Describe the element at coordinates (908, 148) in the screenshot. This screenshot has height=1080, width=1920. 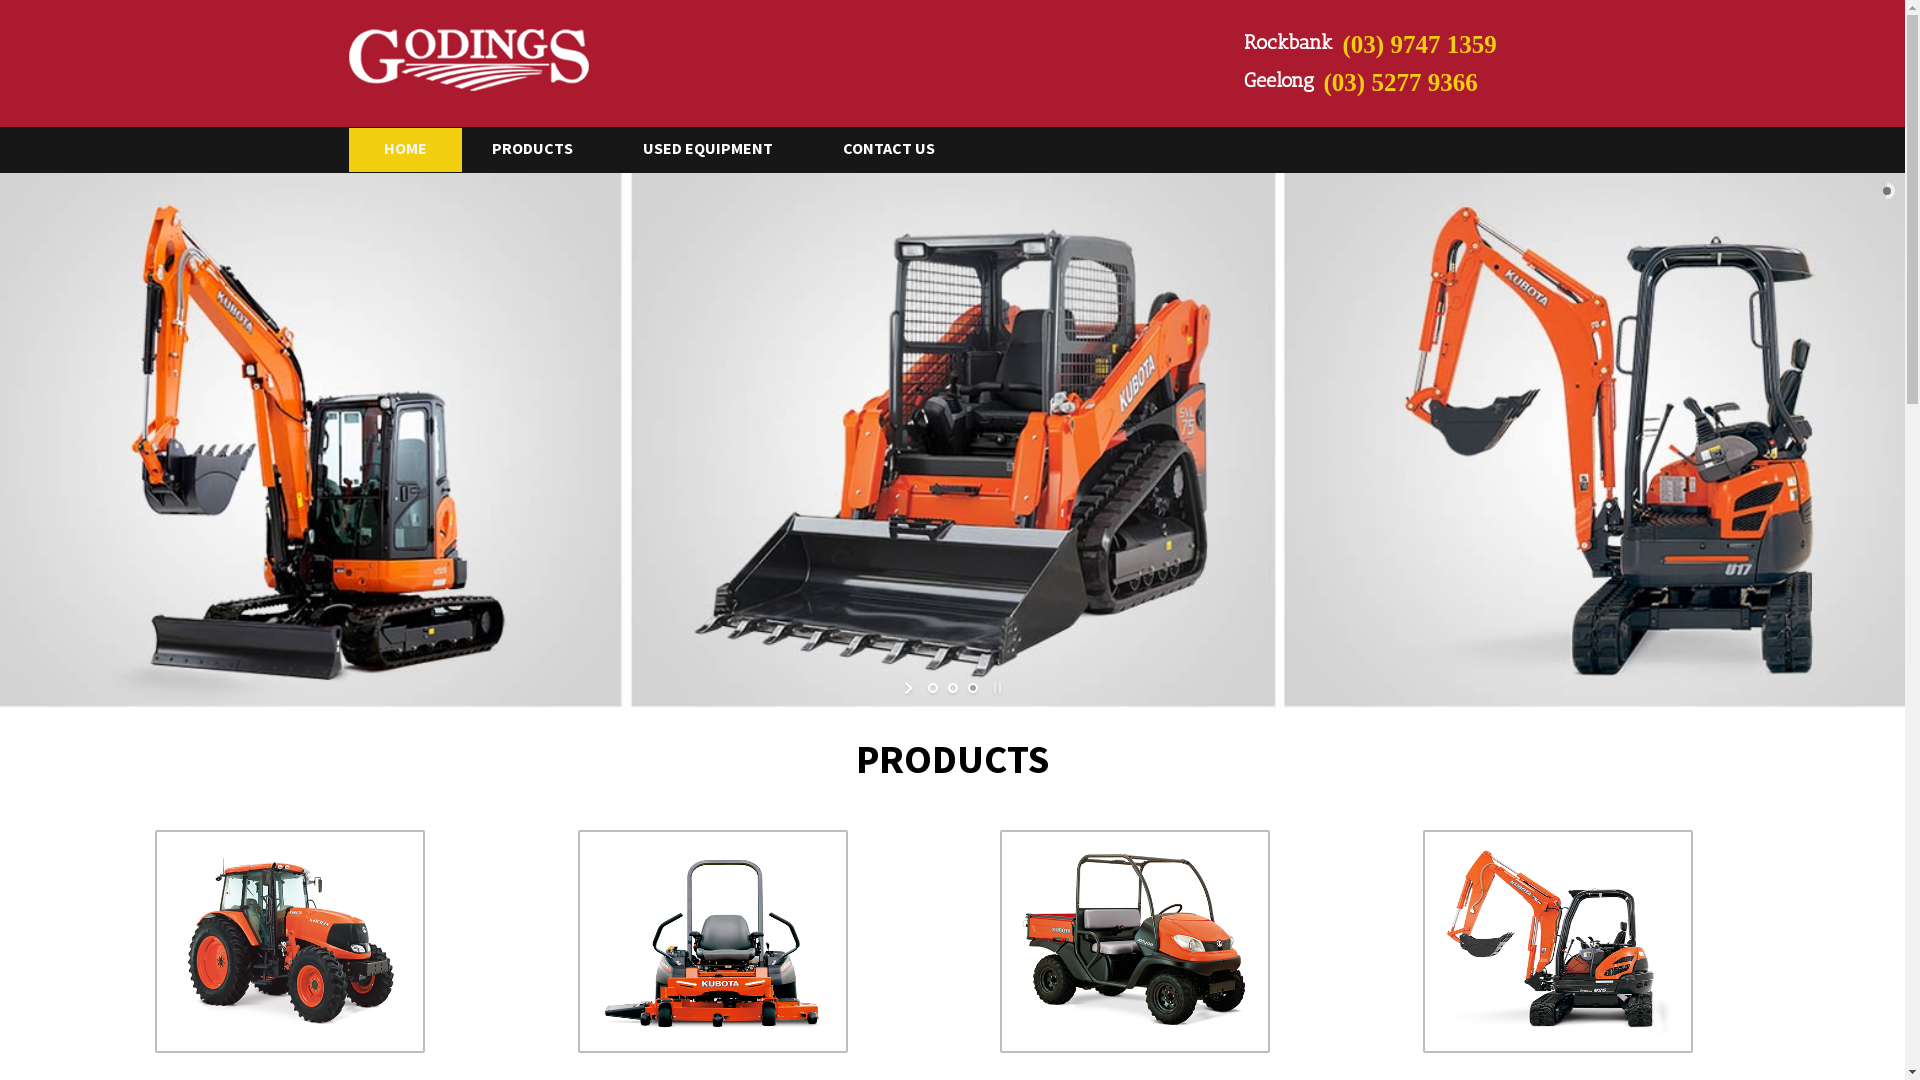
I see `CONTACT US` at that location.